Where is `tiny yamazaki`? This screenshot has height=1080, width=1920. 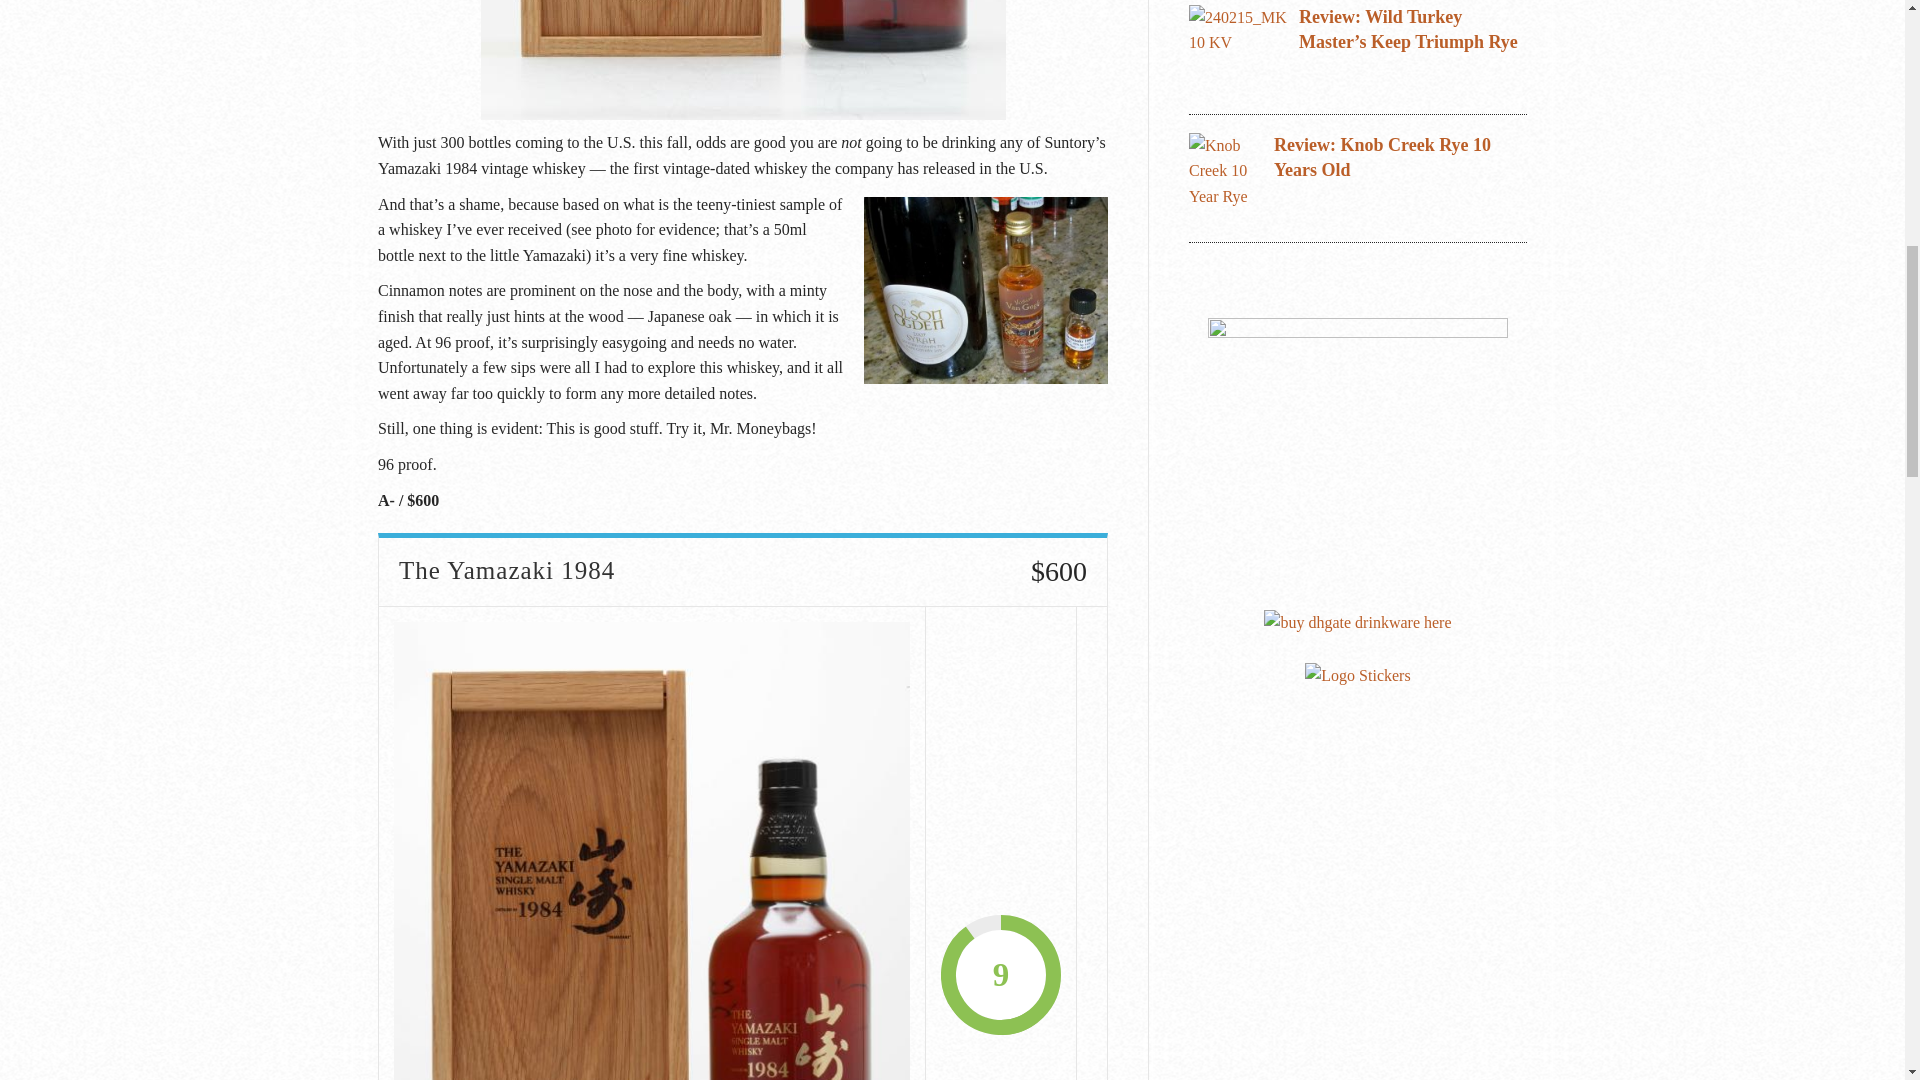
tiny yamazaki is located at coordinates (986, 290).